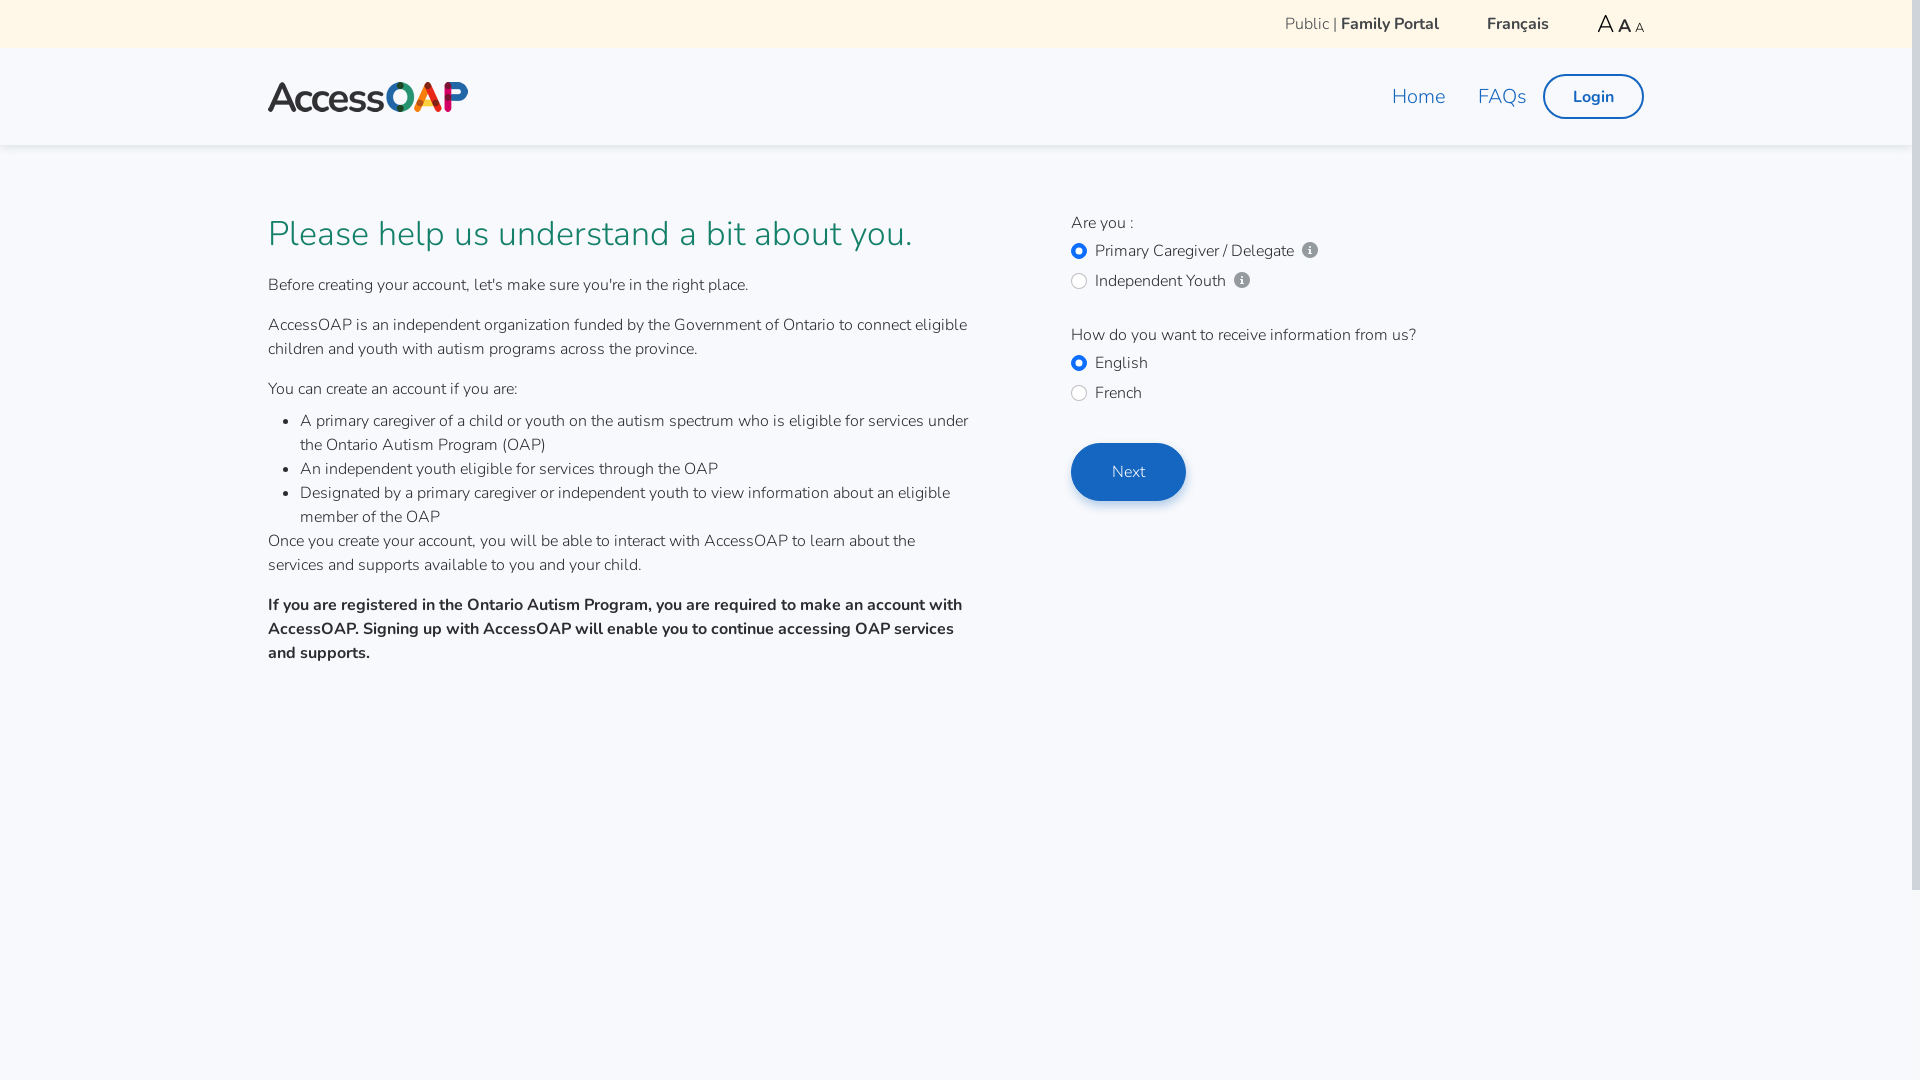 This screenshot has height=1080, width=1920. I want to click on FAQs, so click(1502, 96).